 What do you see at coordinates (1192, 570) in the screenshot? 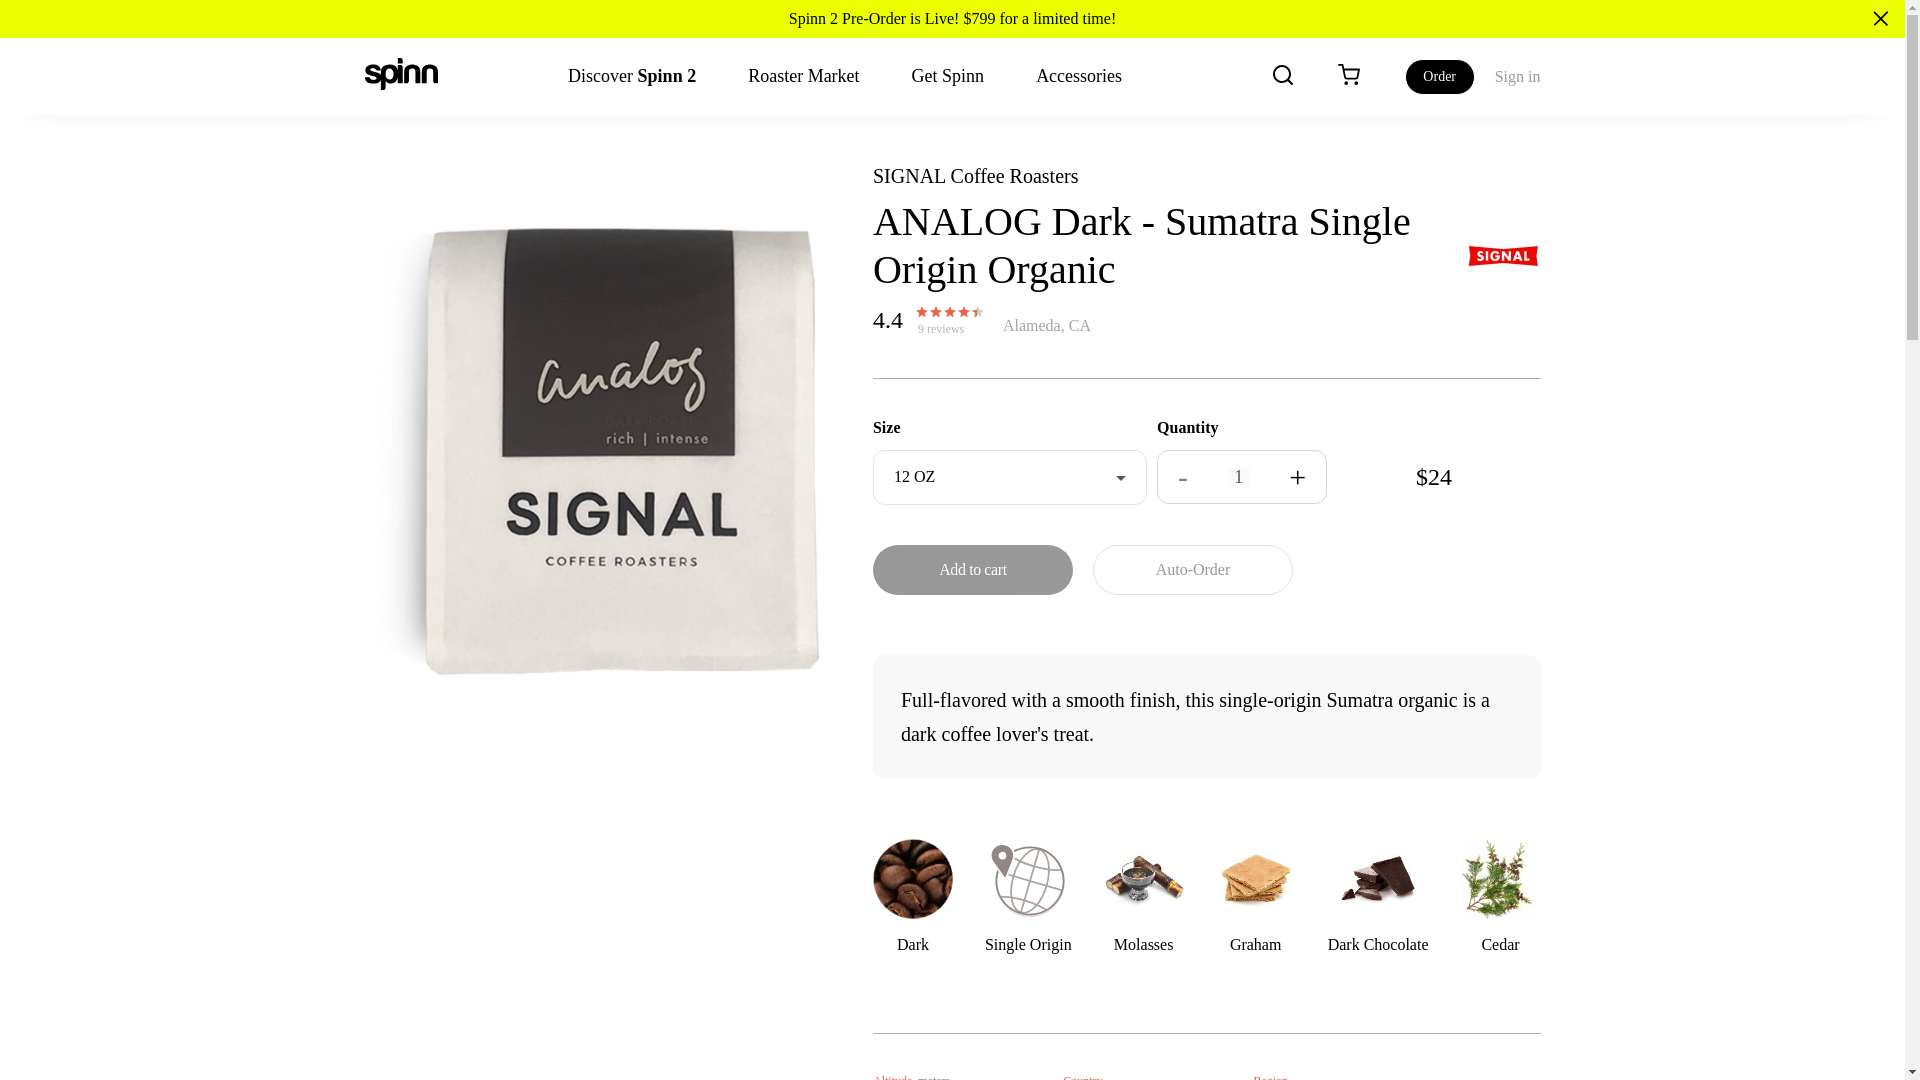
I see `Auto-Order` at bounding box center [1192, 570].